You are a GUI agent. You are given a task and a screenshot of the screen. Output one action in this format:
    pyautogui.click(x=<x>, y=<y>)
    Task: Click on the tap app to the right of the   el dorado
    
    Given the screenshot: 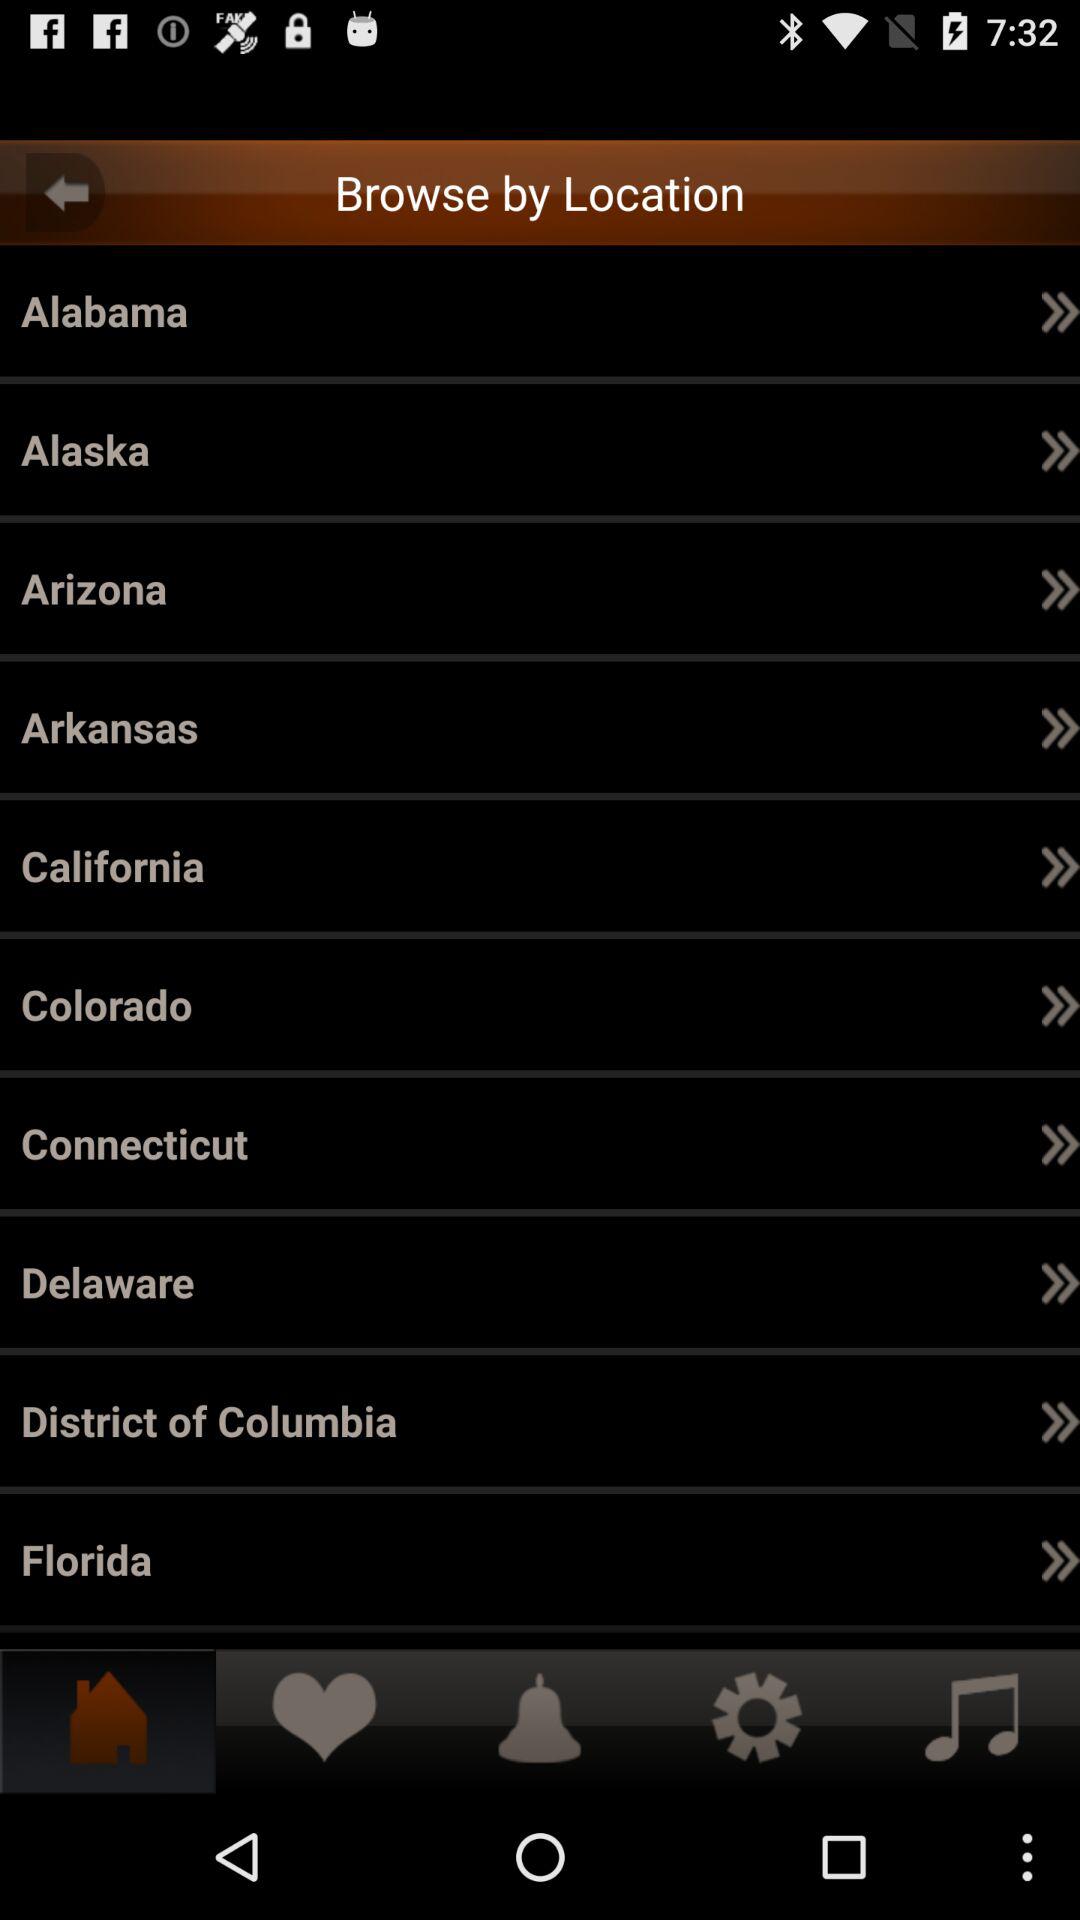 What is the action you would take?
    pyautogui.click(x=1060, y=1420)
    